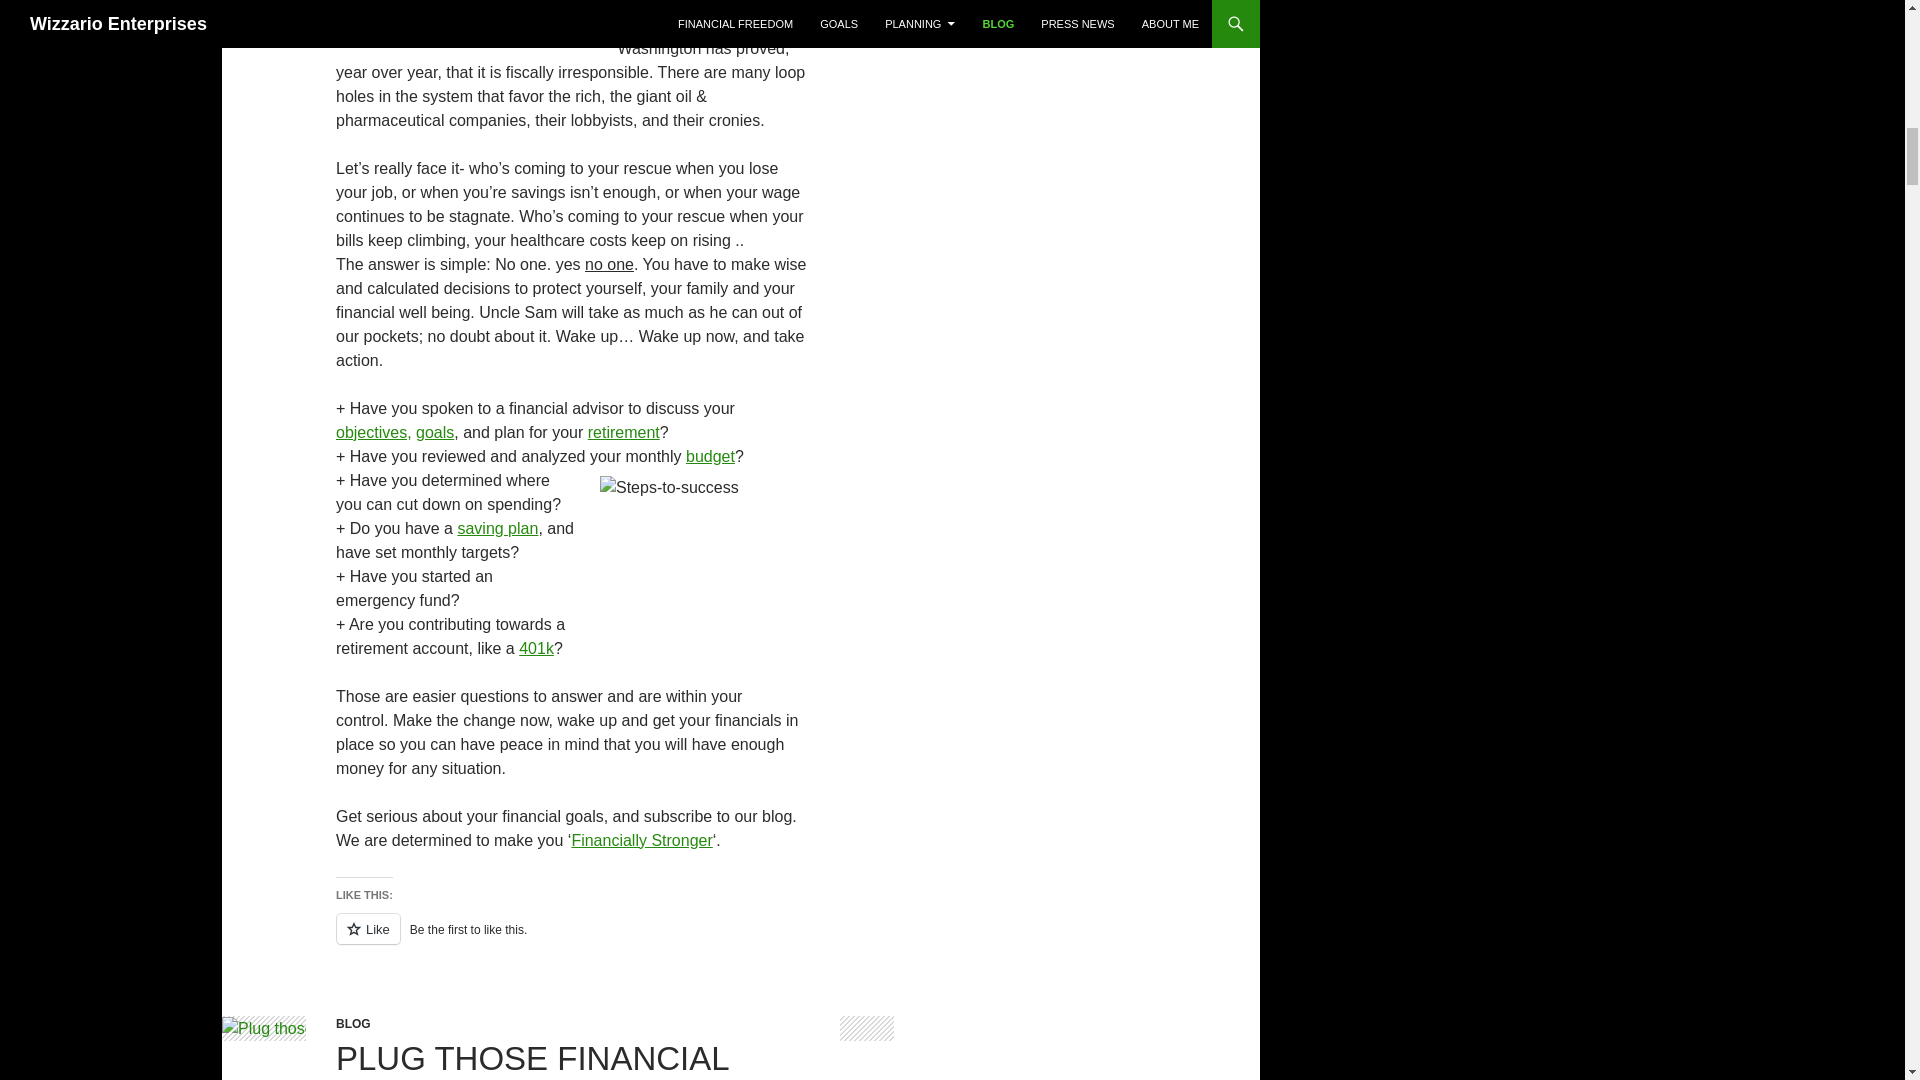  I want to click on 401k retirement plan- Quick glance, so click(624, 432).